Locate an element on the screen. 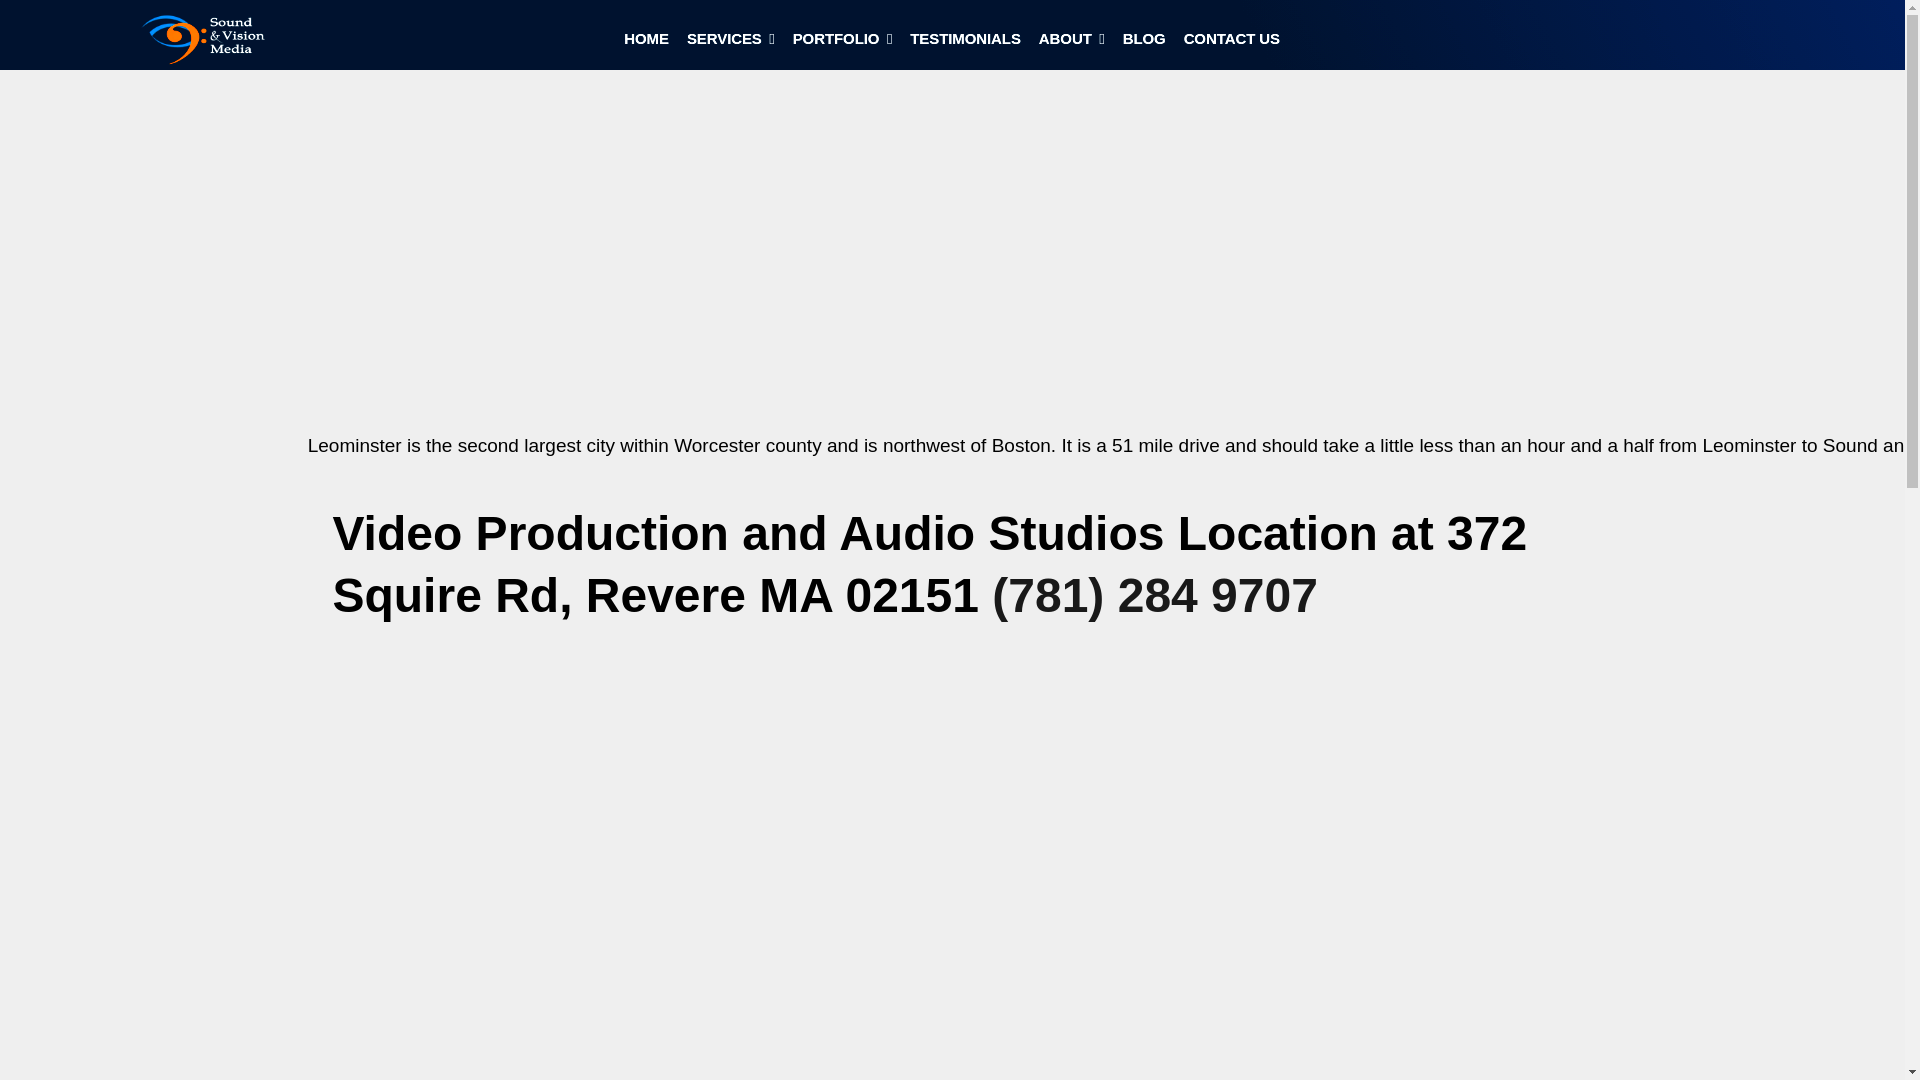 The image size is (1920, 1080). CONTACT US is located at coordinates (1232, 44).